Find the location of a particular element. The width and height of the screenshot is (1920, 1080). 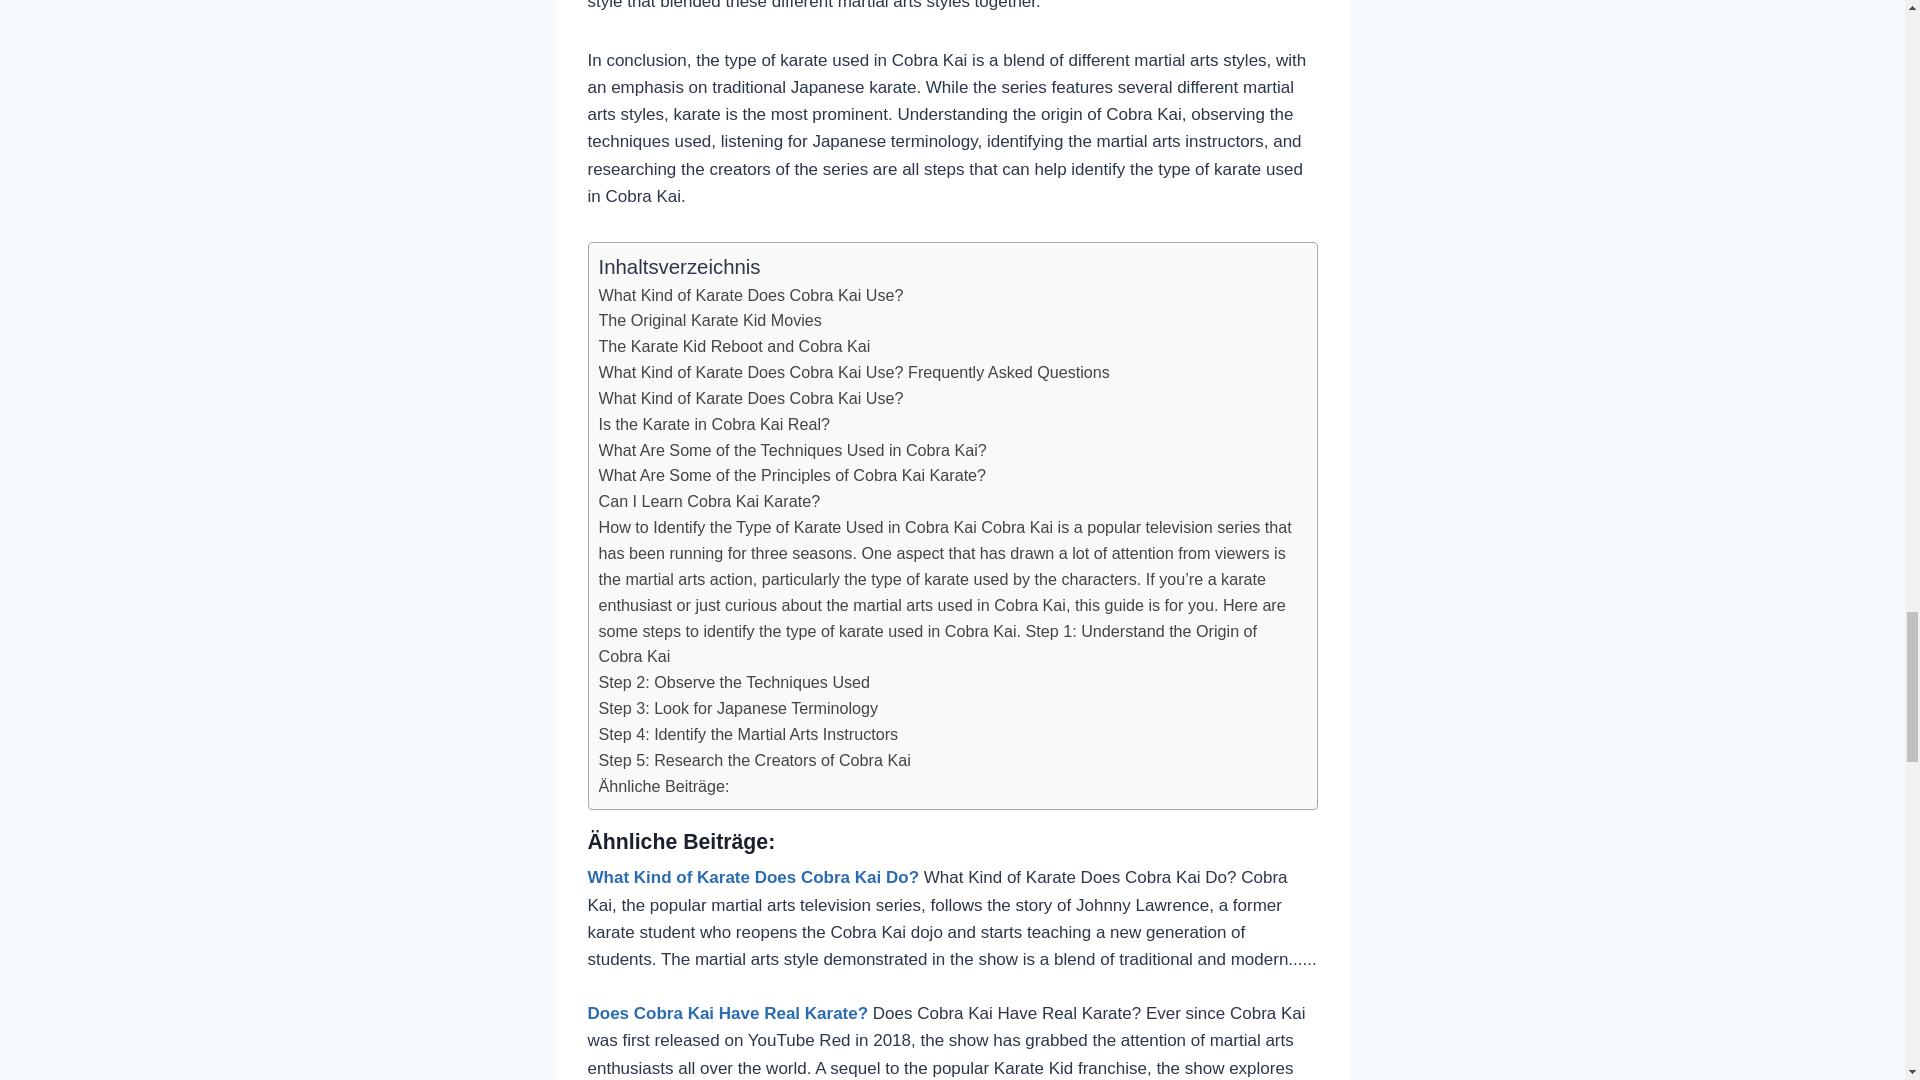

What Kind of Karate Does Cobra Kai Do? is located at coordinates (753, 877).